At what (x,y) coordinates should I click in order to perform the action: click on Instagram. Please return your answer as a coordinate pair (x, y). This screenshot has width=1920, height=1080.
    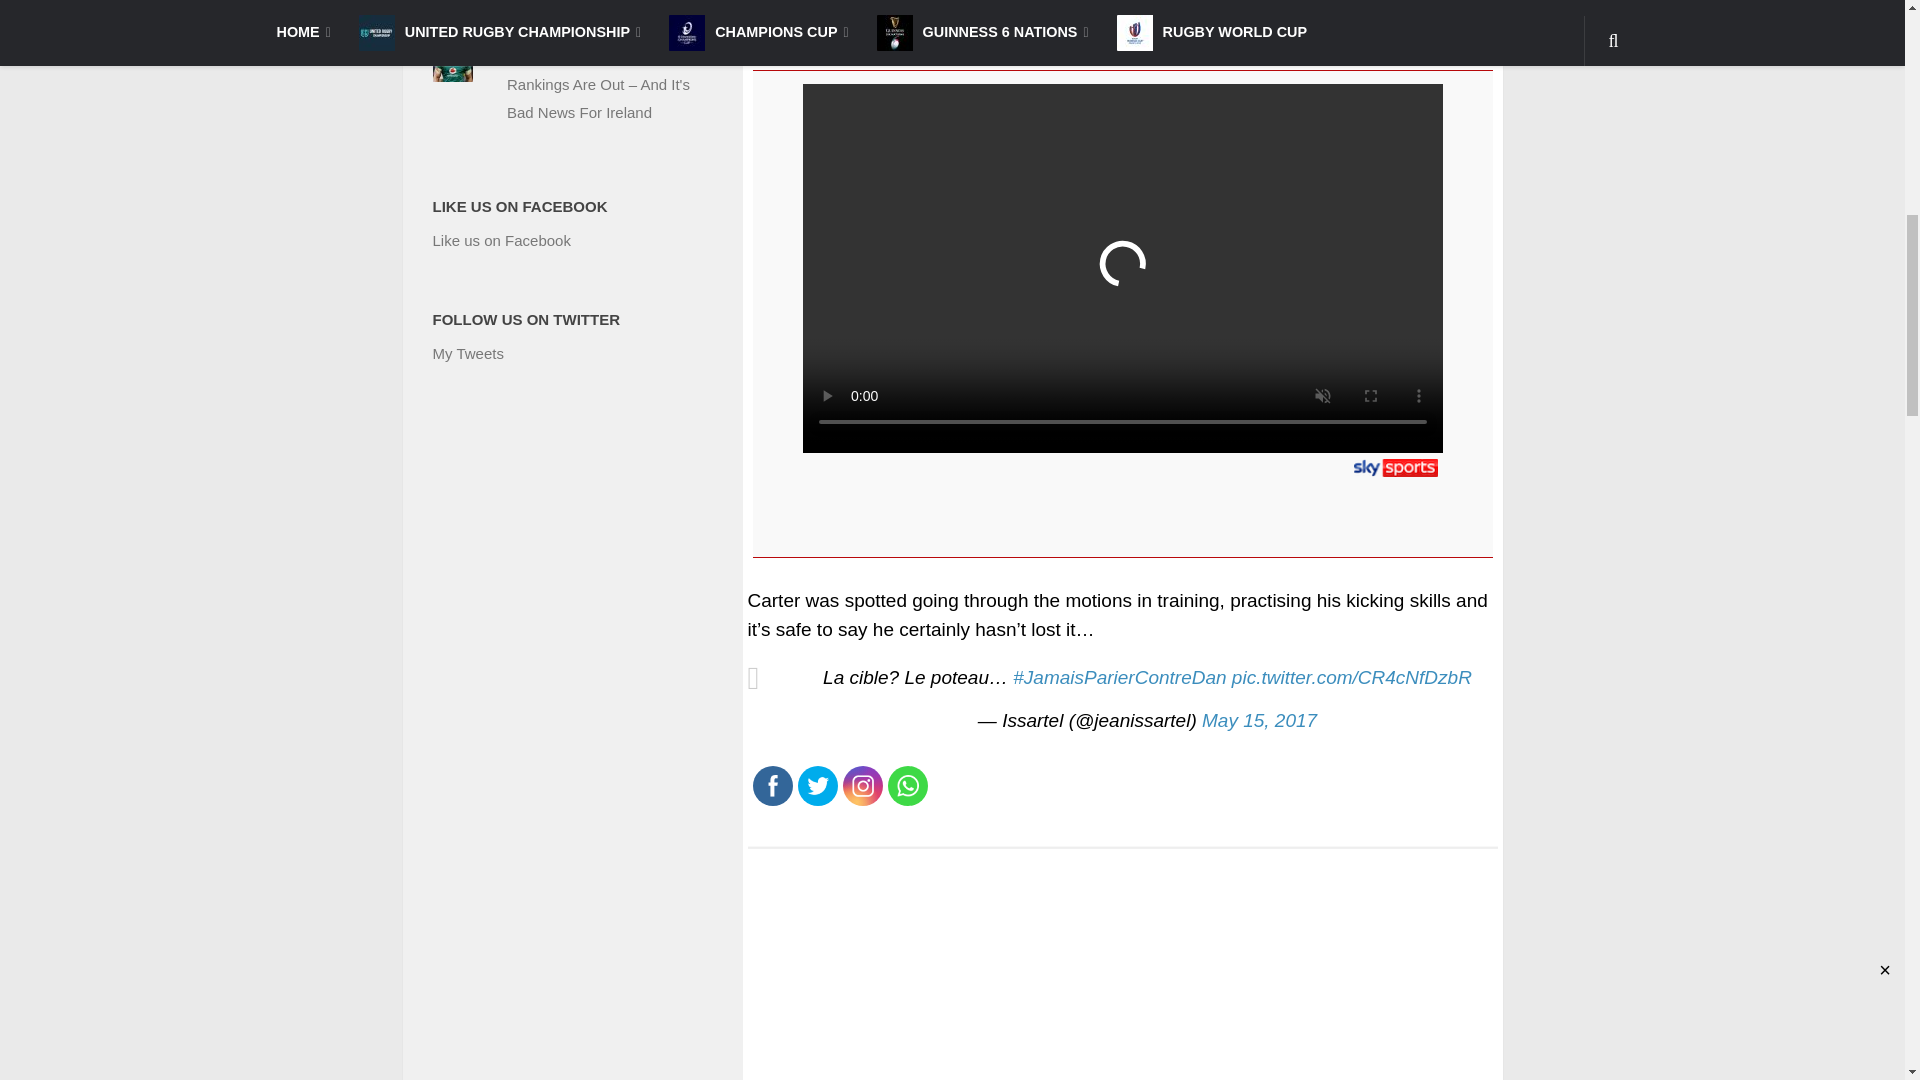
    Looking at the image, I should click on (862, 786).